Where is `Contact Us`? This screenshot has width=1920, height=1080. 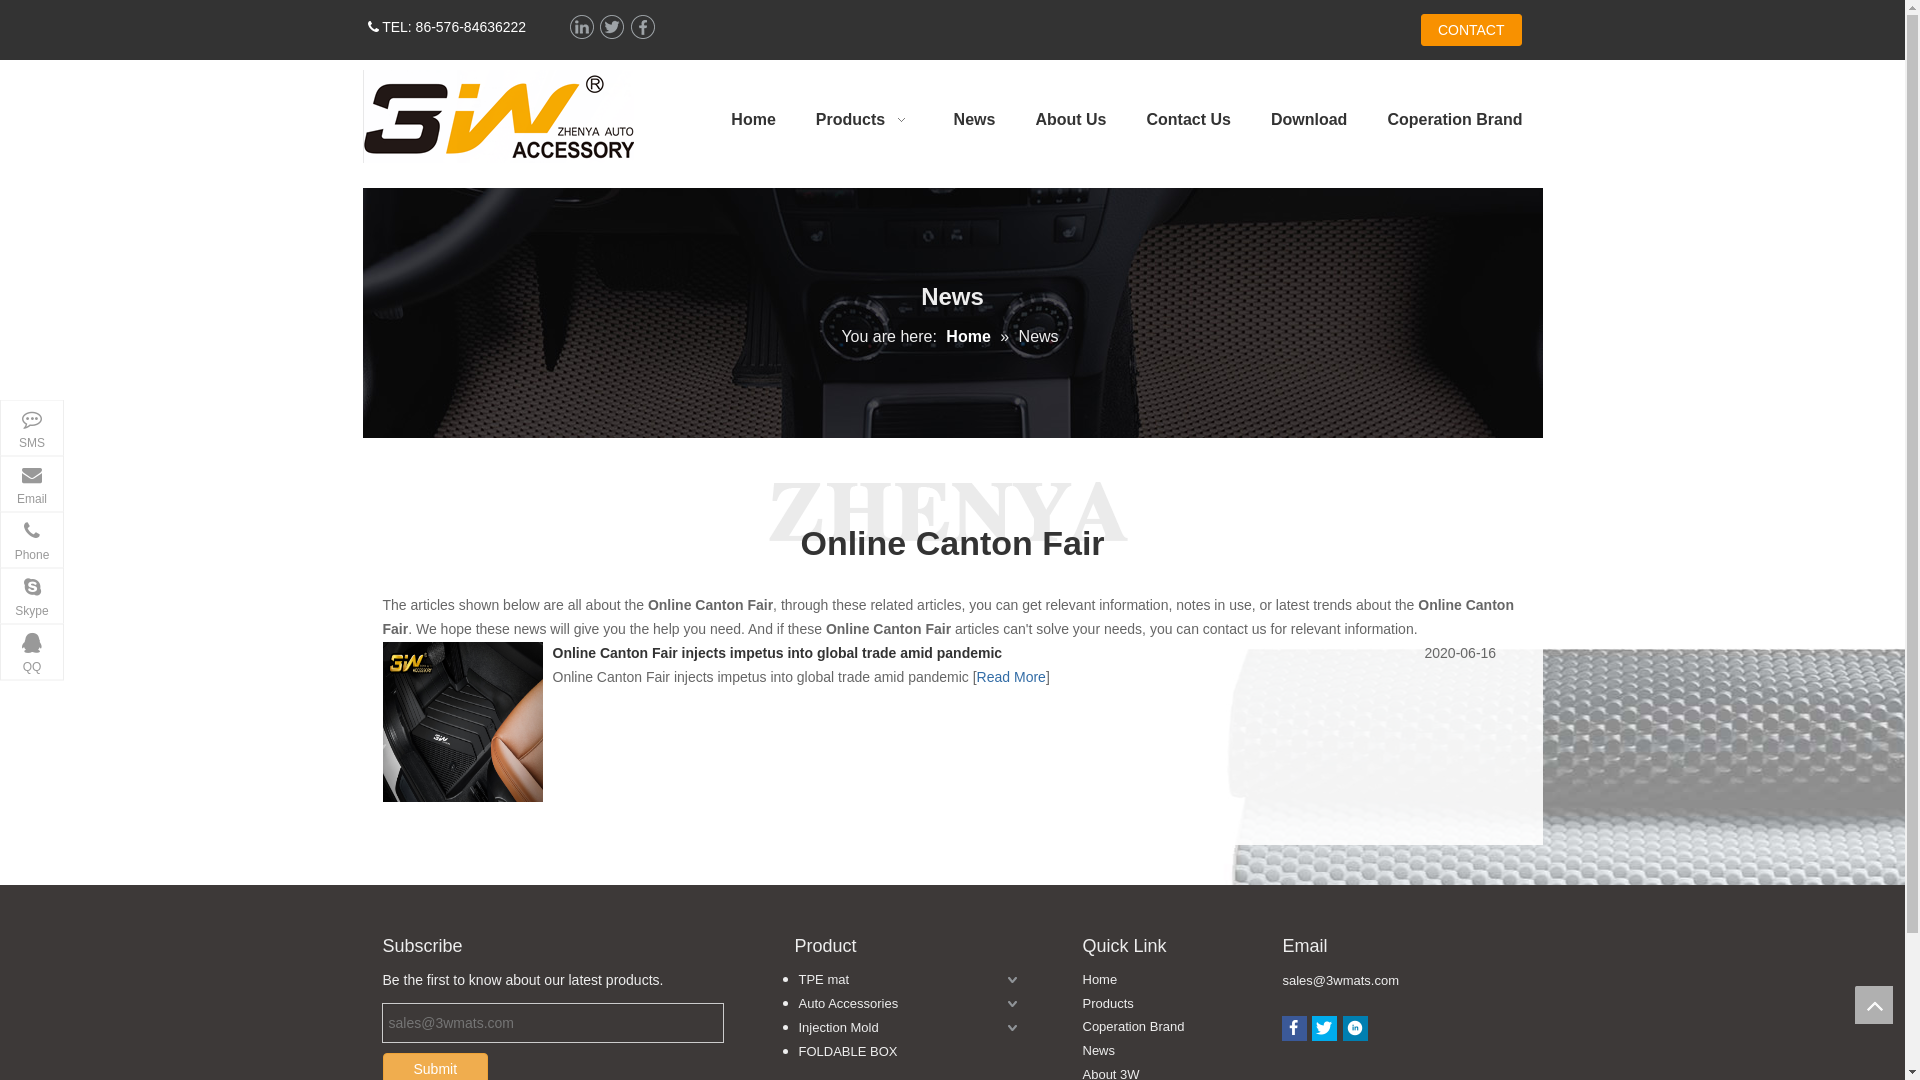
Contact Us is located at coordinates (1188, 120).